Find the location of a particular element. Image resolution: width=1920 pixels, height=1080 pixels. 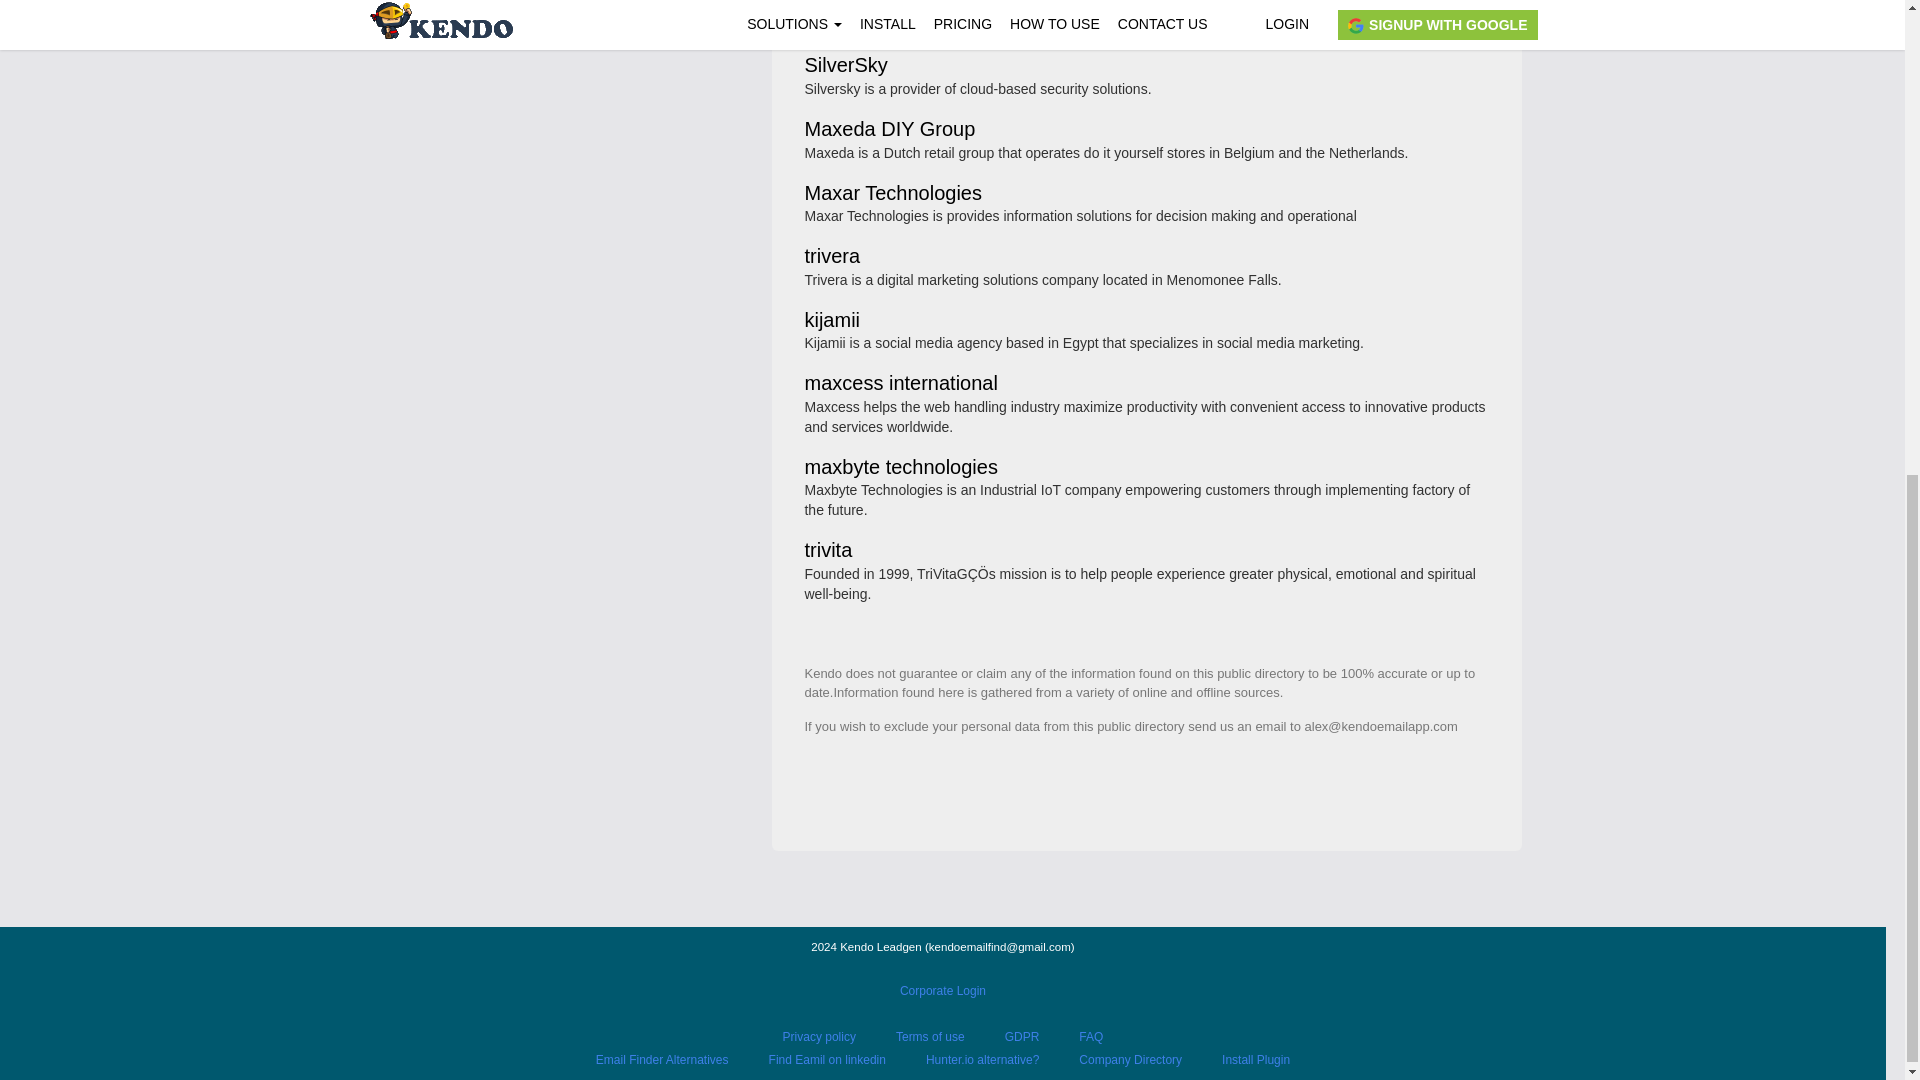

SilverSky is located at coordinates (846, 66).